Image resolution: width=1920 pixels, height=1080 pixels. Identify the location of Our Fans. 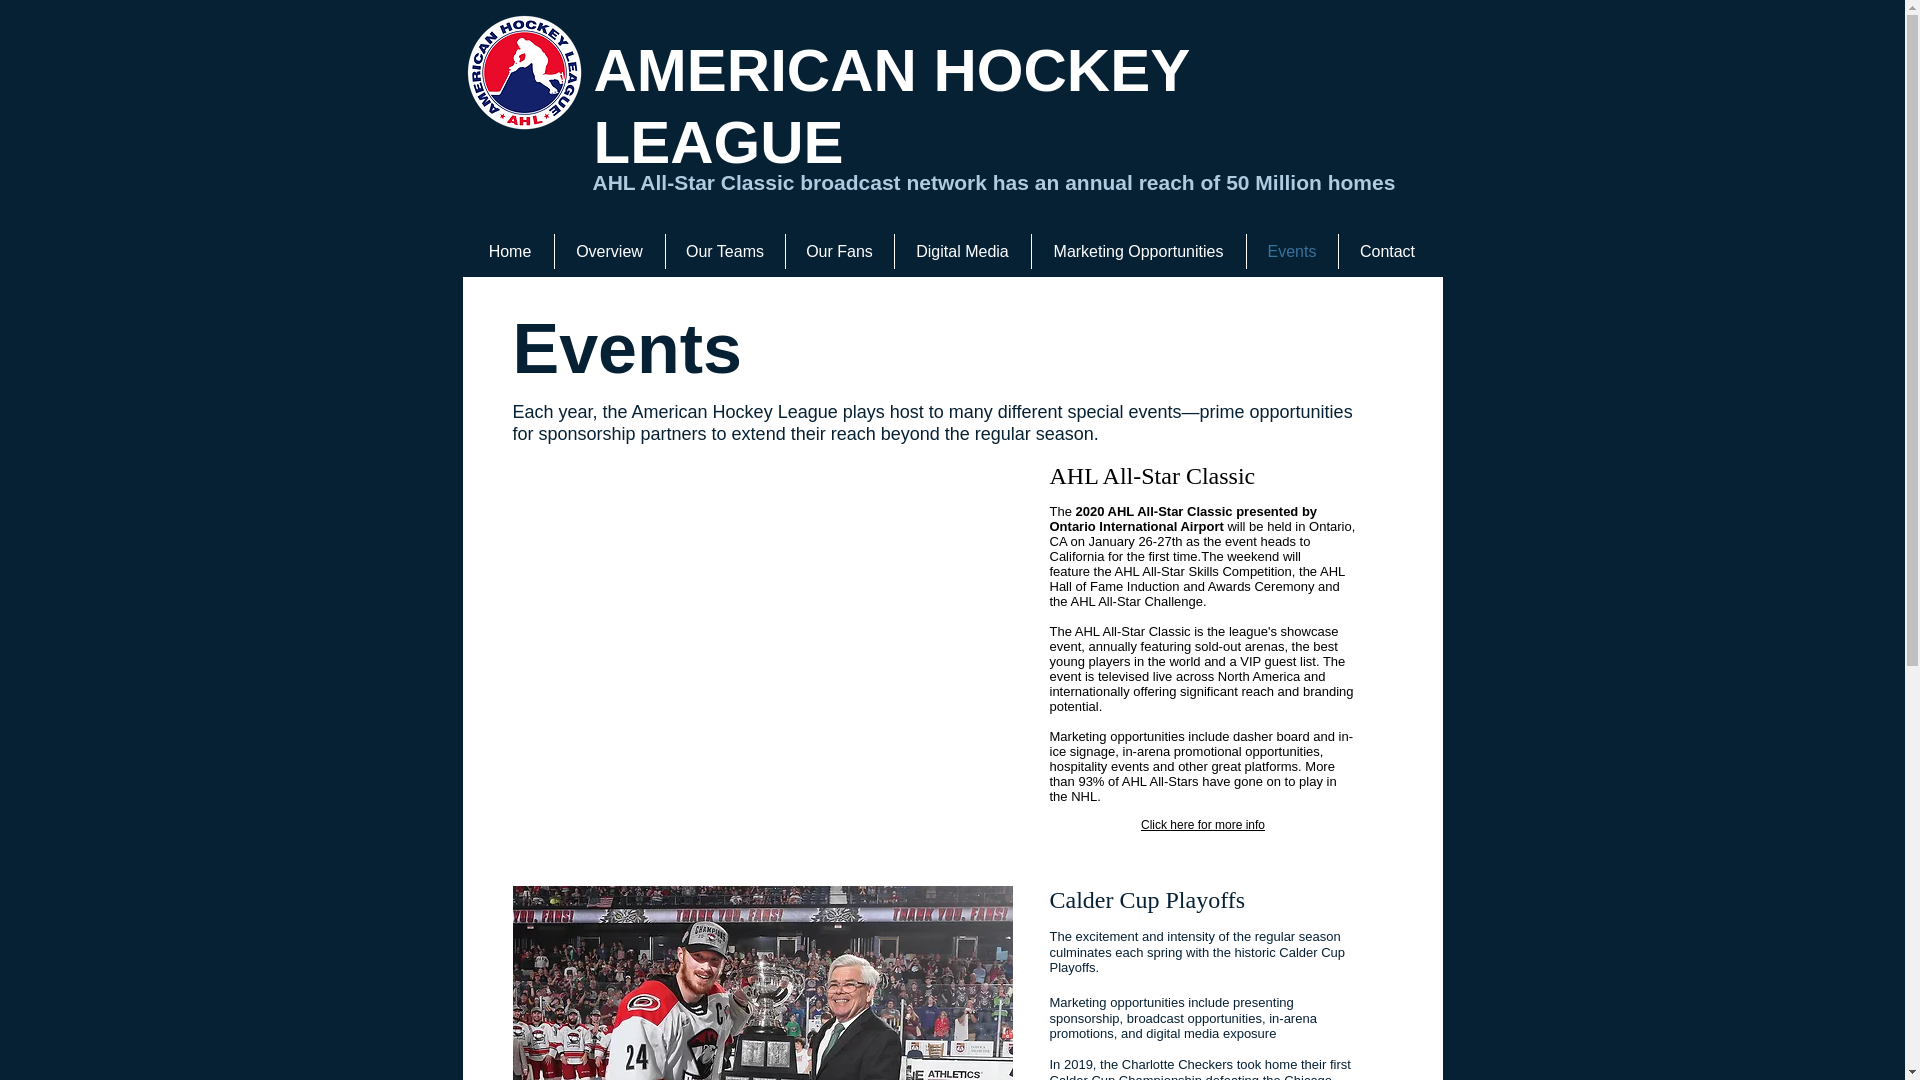
(840, 251).